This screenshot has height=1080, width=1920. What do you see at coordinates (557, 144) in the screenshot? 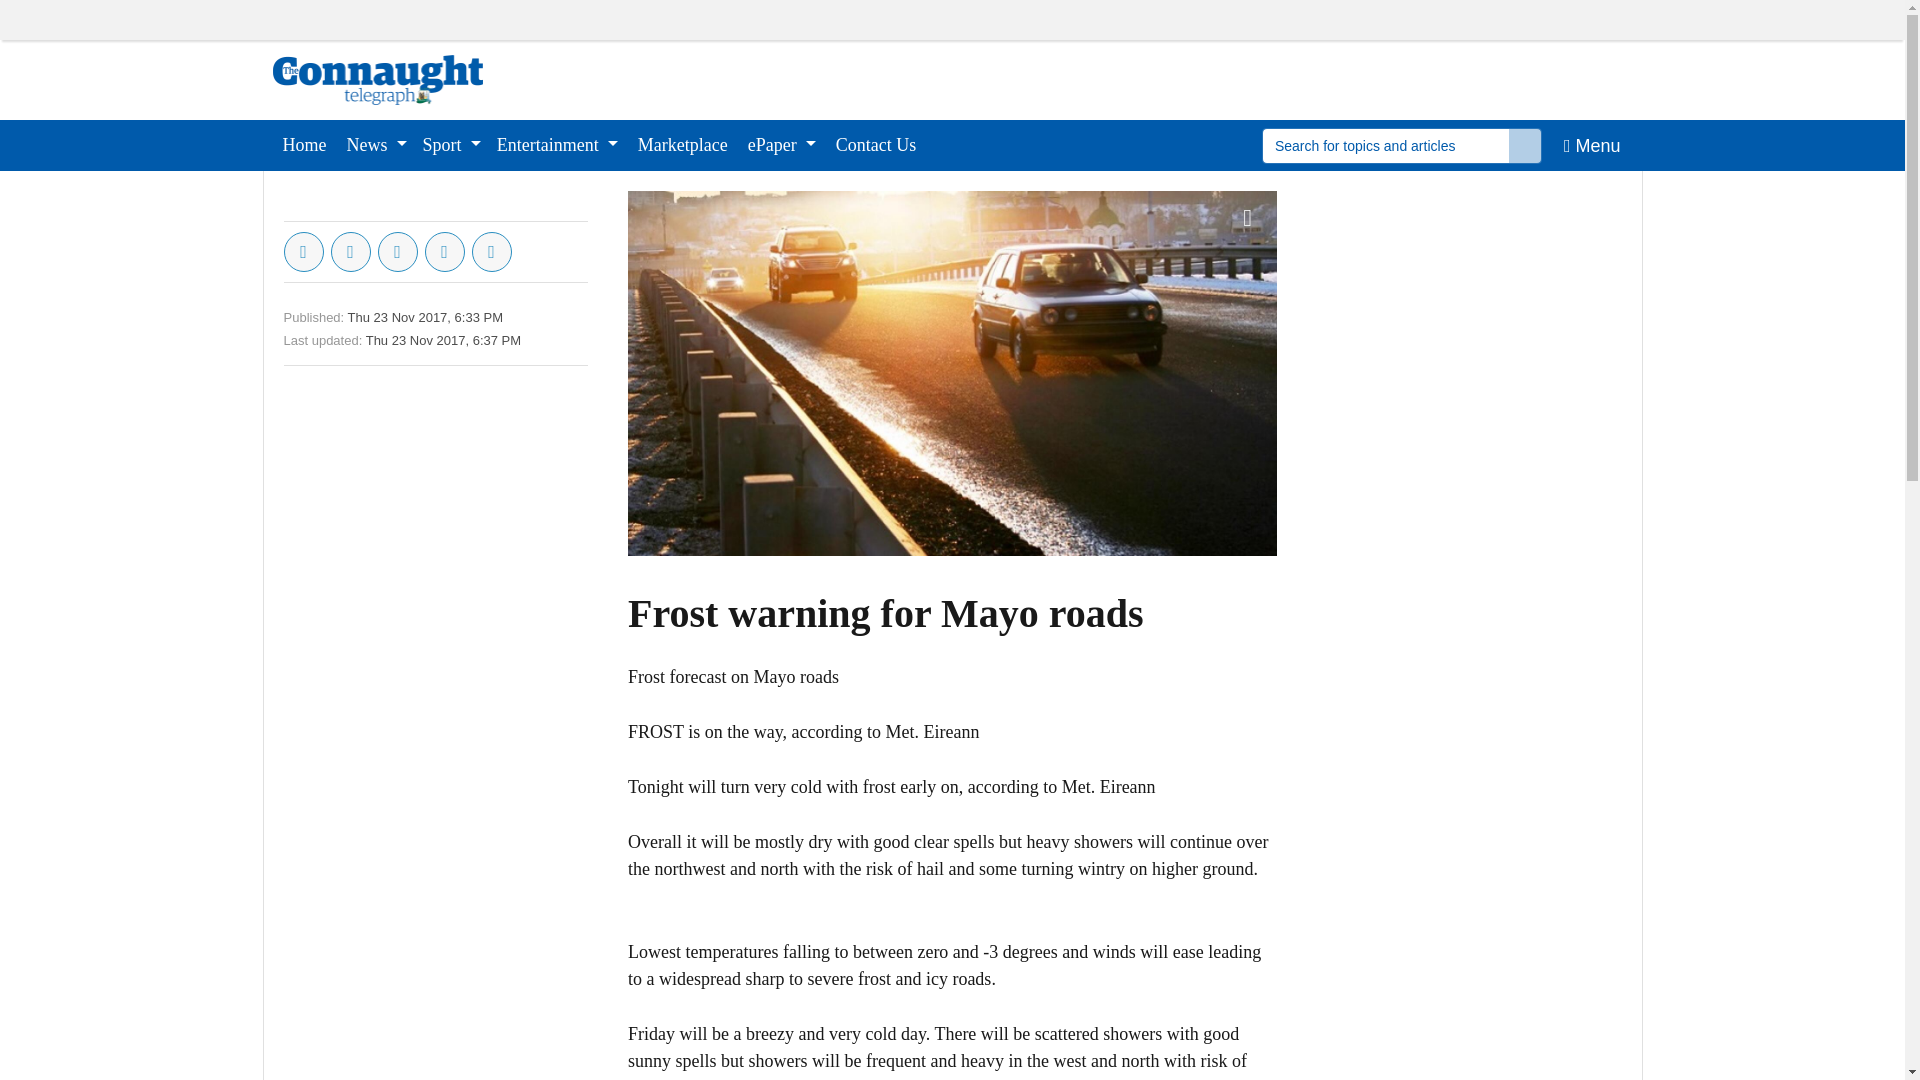
I see `Entertainment` at bounding box center [557, 144].